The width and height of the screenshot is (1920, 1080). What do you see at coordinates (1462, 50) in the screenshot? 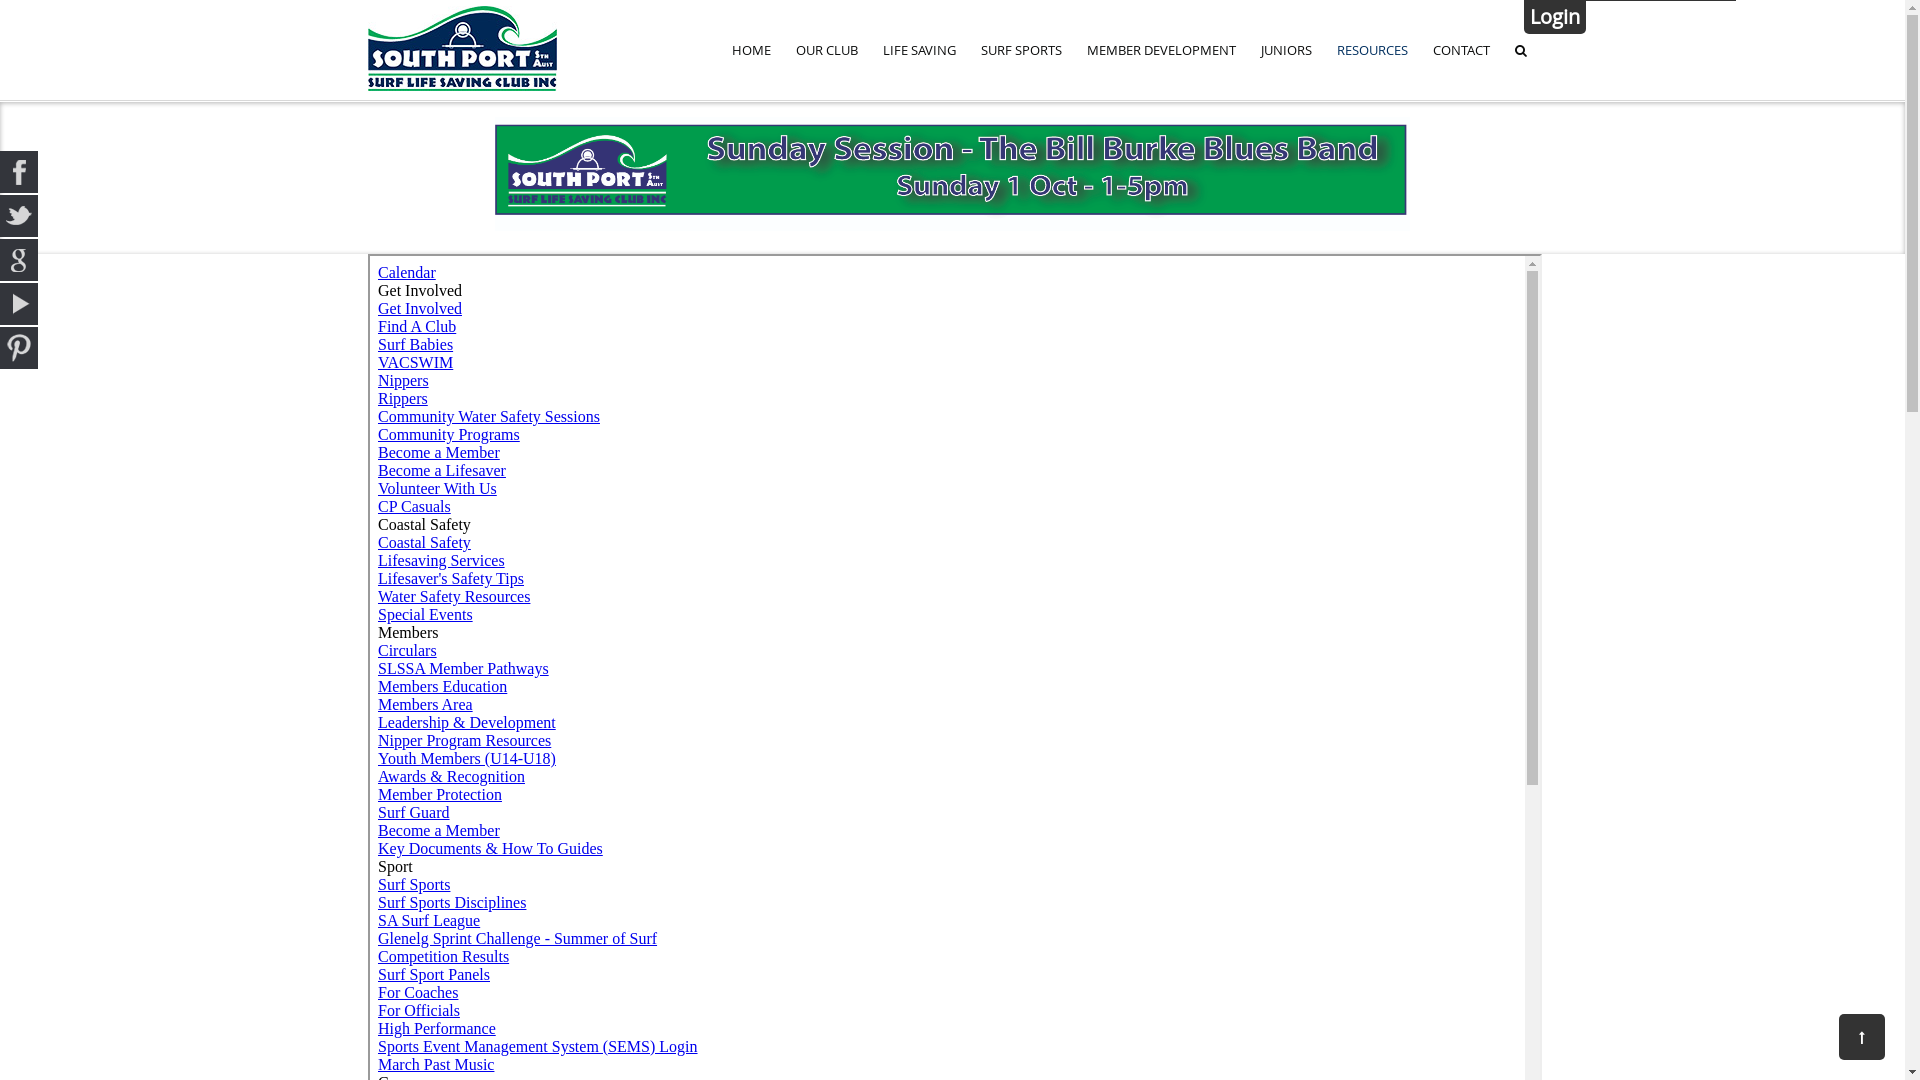
I see `CONTACT` at bounding box center [1462, 50].